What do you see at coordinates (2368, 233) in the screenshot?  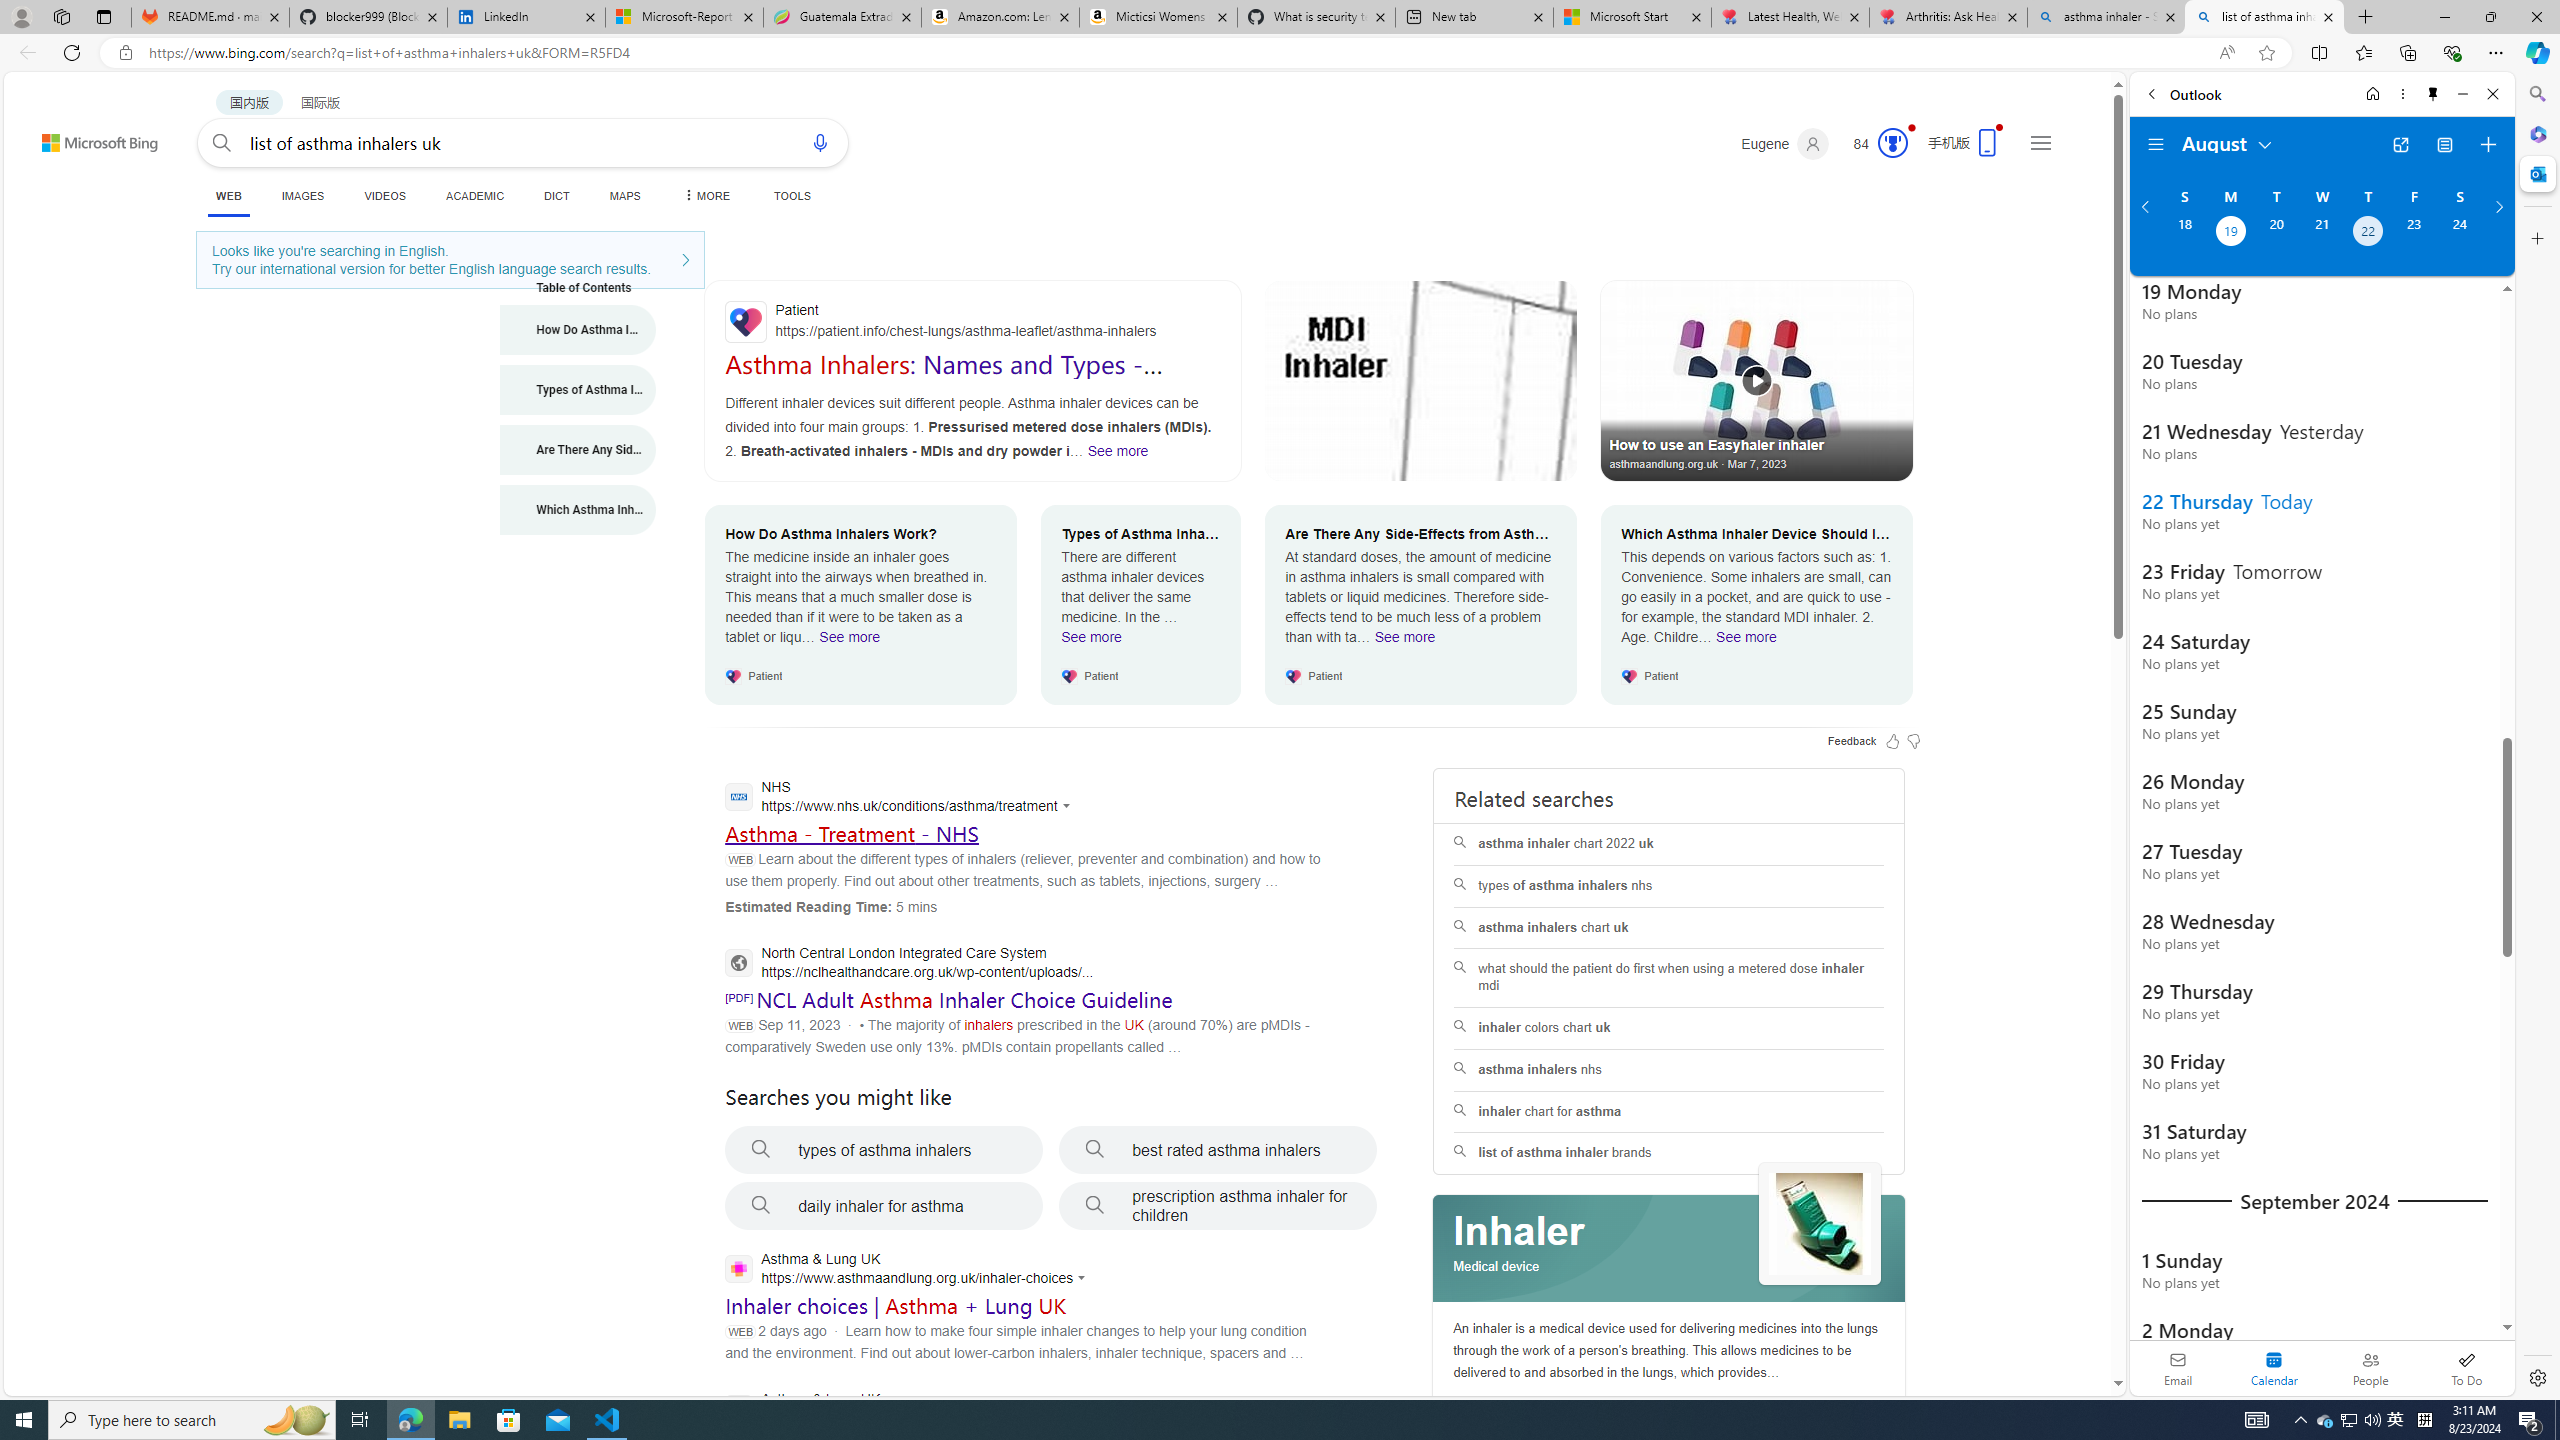 I see `Thursday, August 22, 2024. Today. ` at bounding box center [2368, 233].